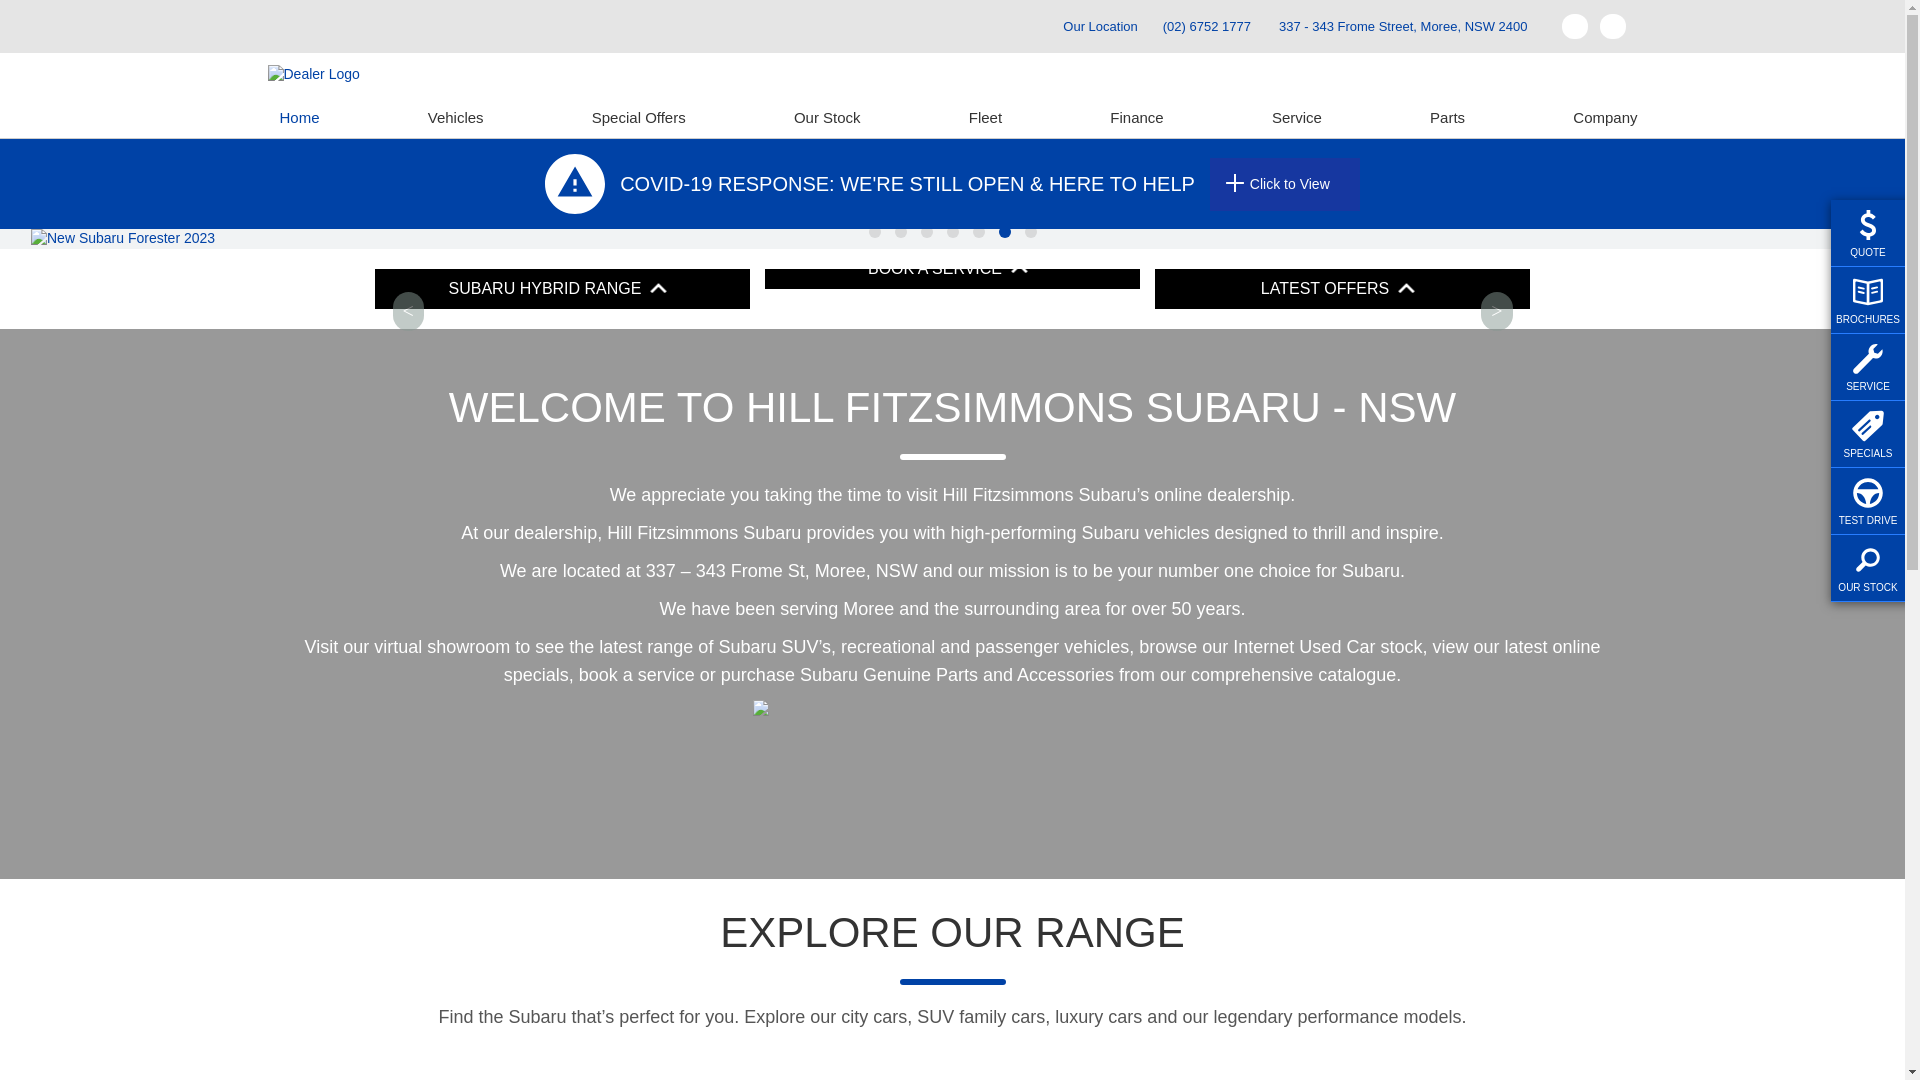 This screenshot has height=1080, width=1920. I want to click on Parts, so click(1448, 118).